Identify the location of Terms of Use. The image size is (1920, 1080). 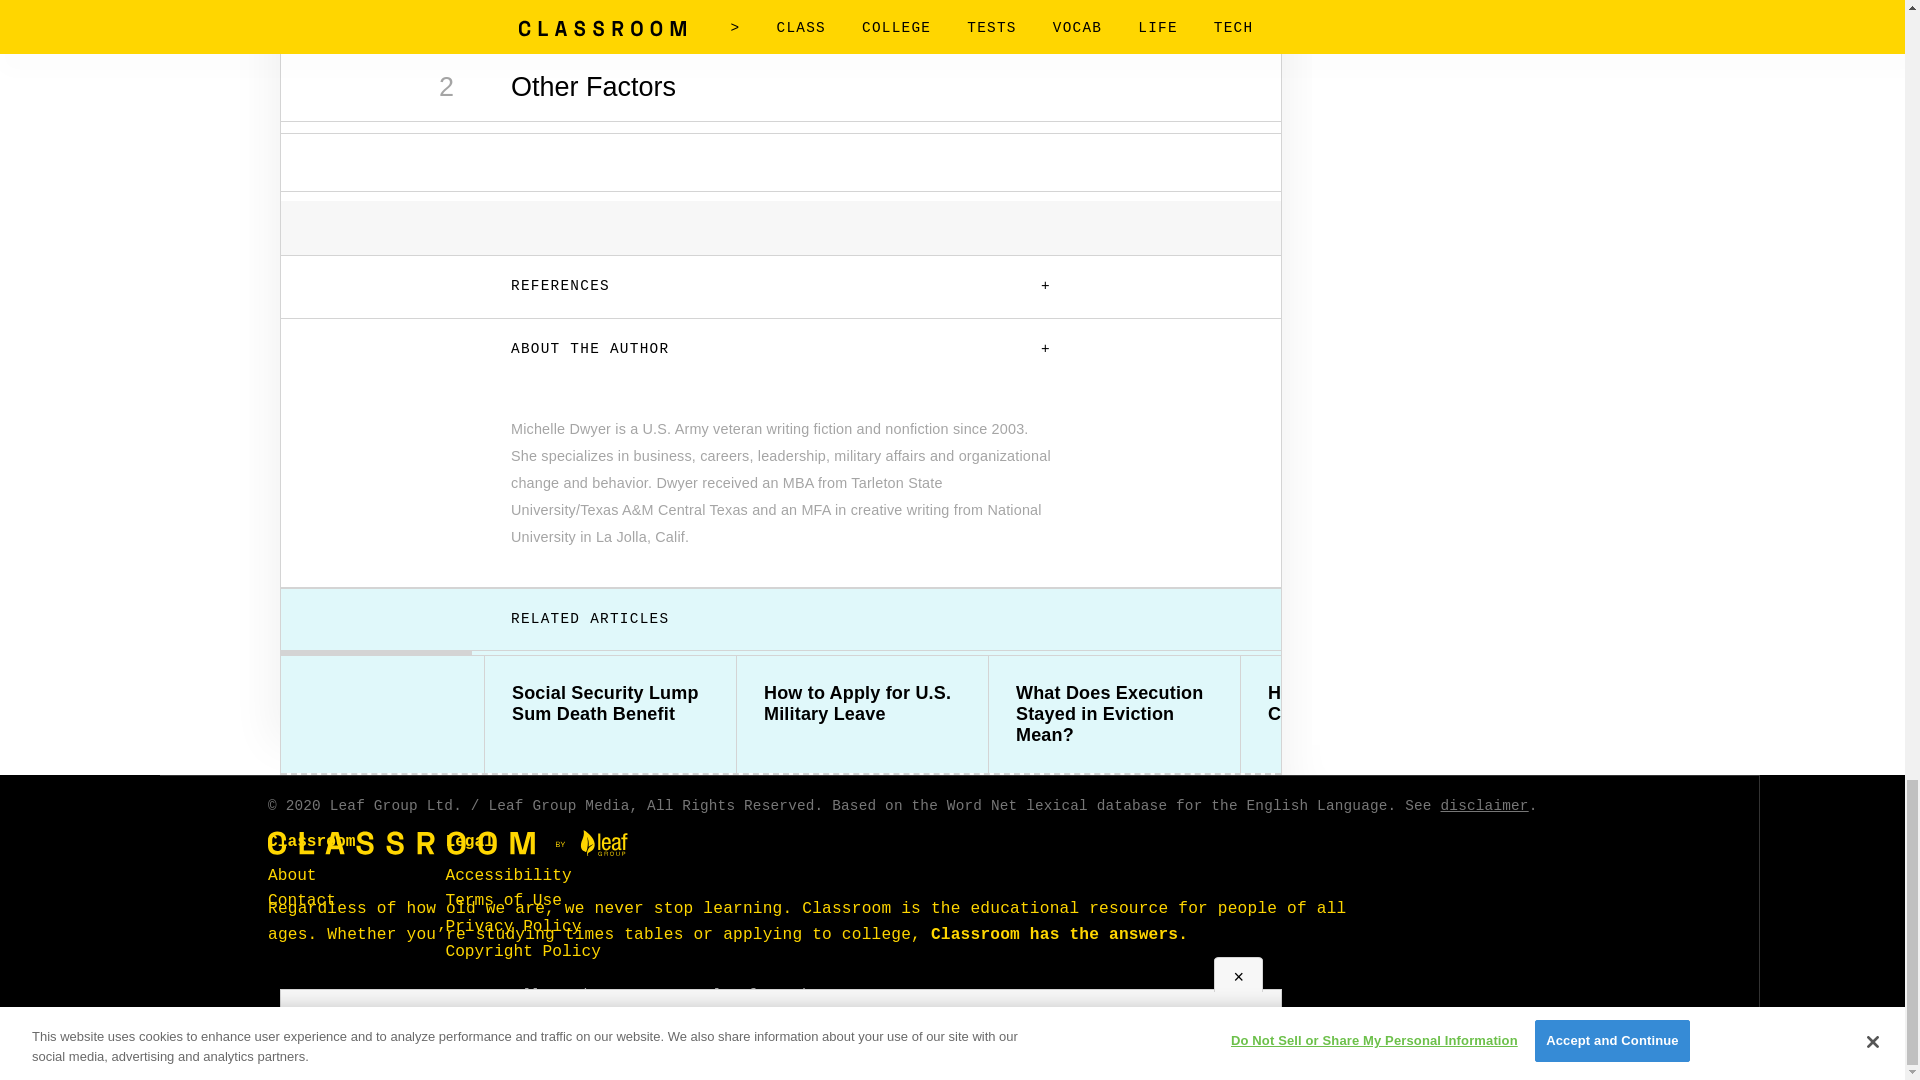
(504, 901).